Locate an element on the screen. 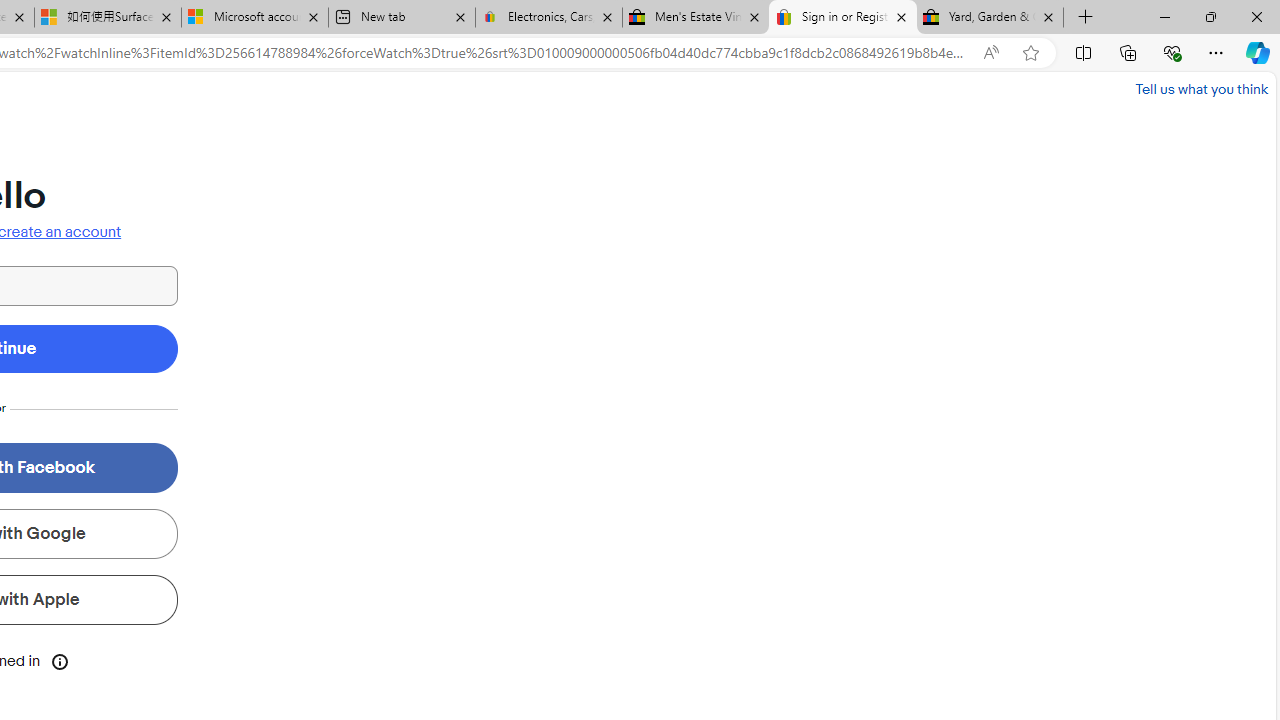  Yard, Garden & Outdoor Living is located at coordinates (990, 18).